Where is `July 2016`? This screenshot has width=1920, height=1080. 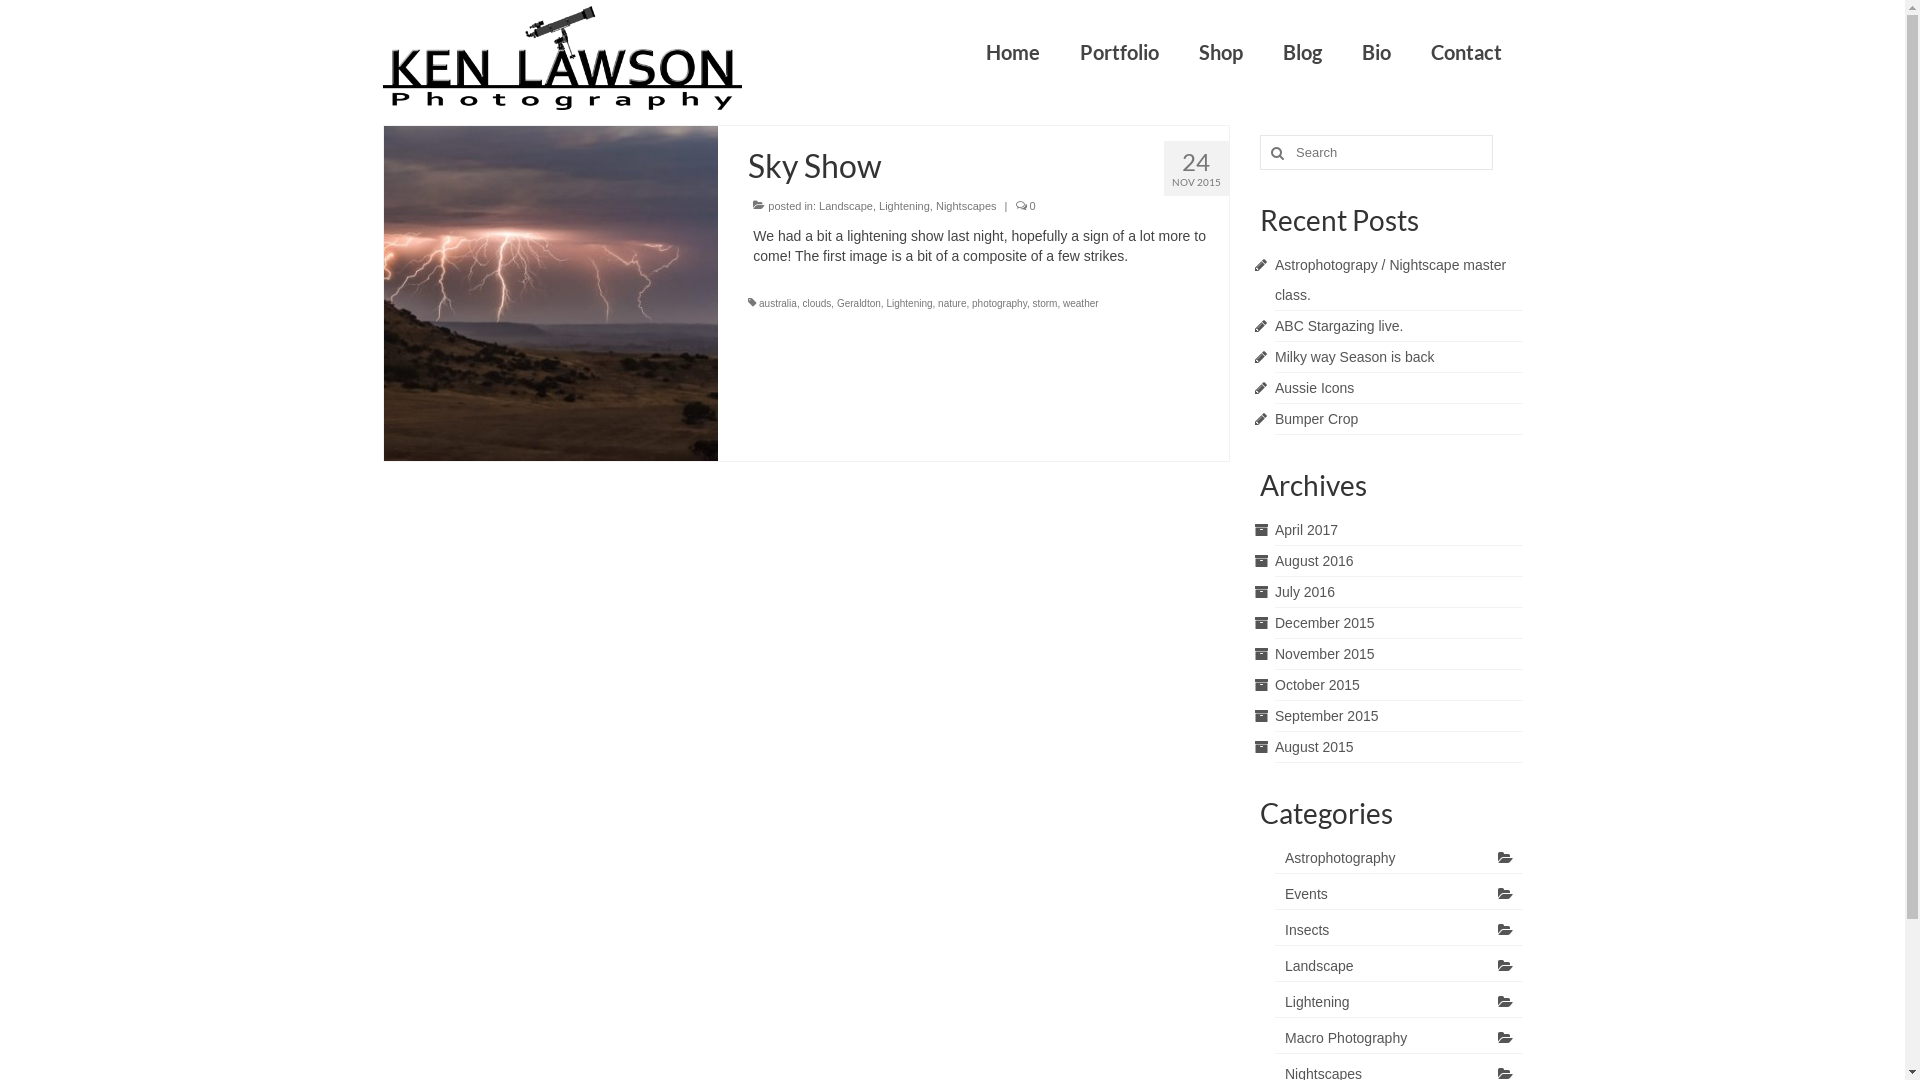 July 2016 is located at coordinates (1305, 592).